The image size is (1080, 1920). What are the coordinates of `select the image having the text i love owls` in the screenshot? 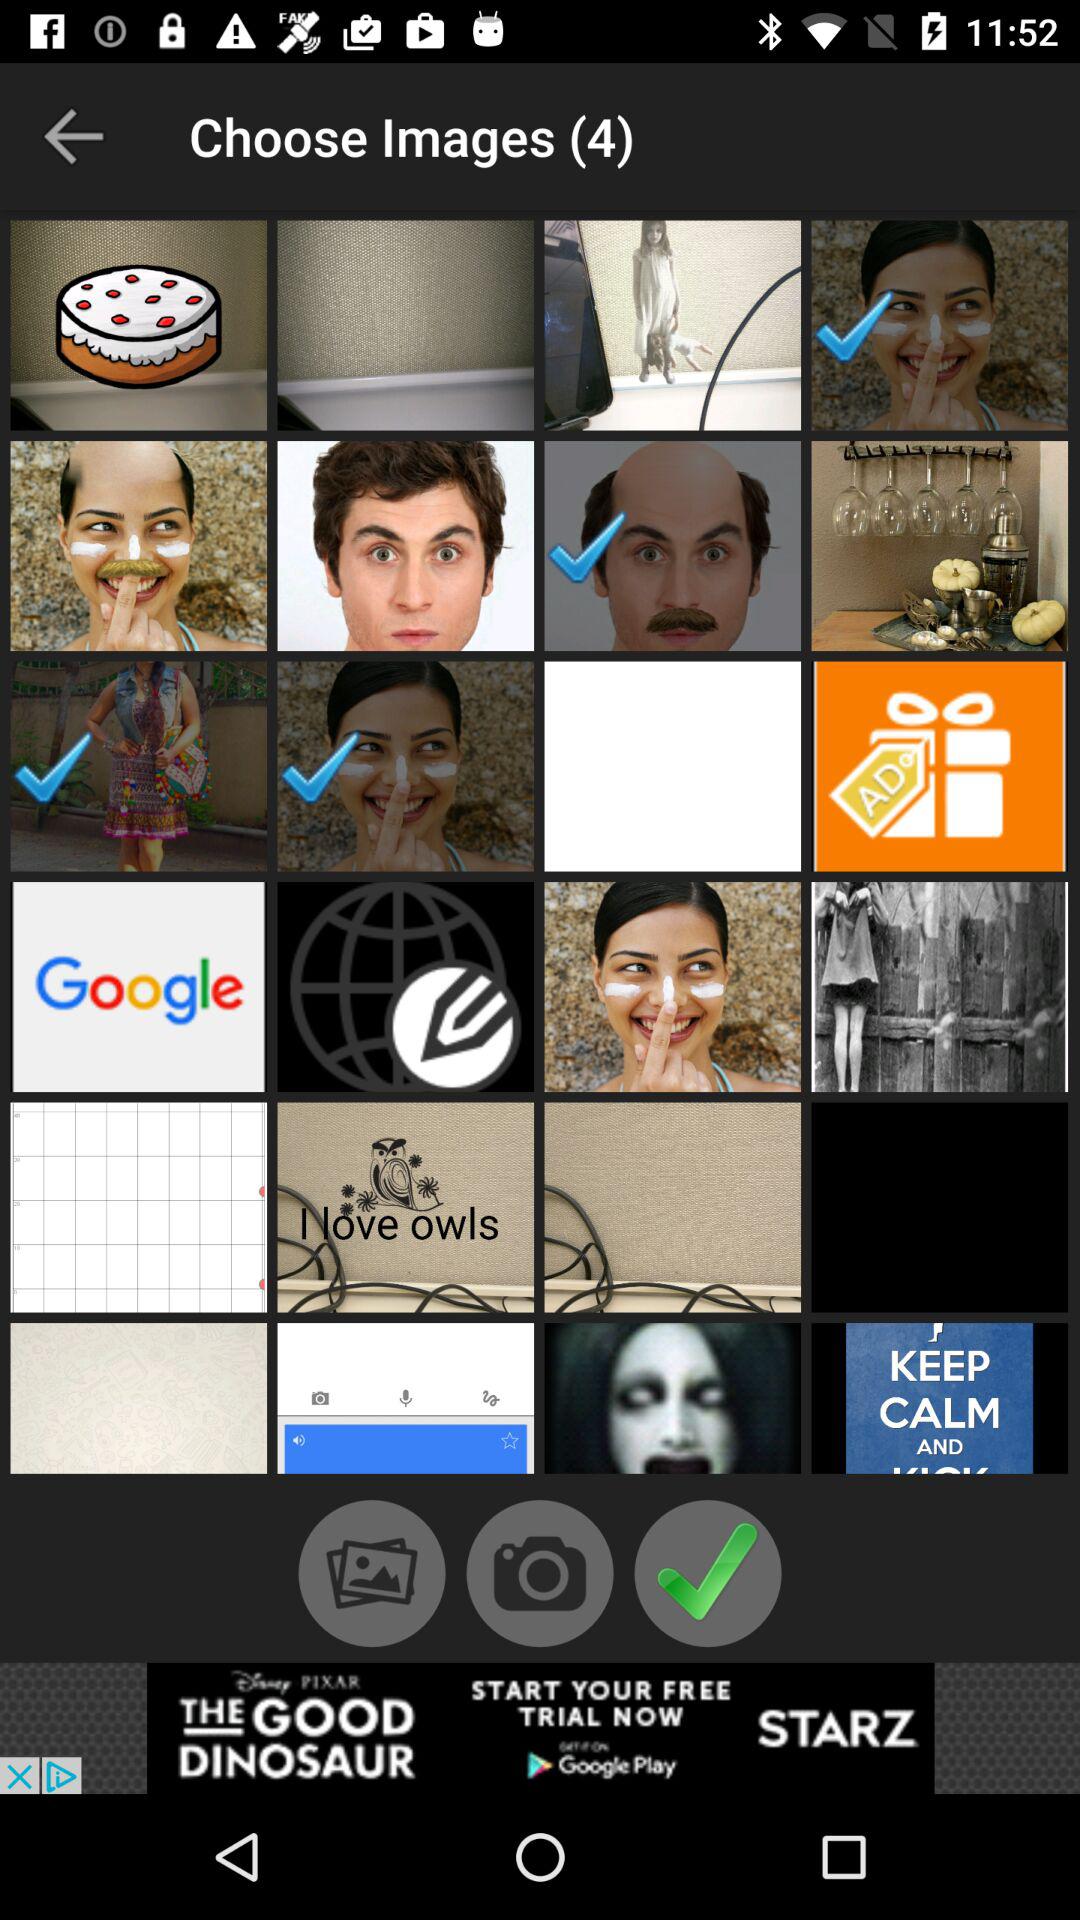 It's located at (405, 1208).